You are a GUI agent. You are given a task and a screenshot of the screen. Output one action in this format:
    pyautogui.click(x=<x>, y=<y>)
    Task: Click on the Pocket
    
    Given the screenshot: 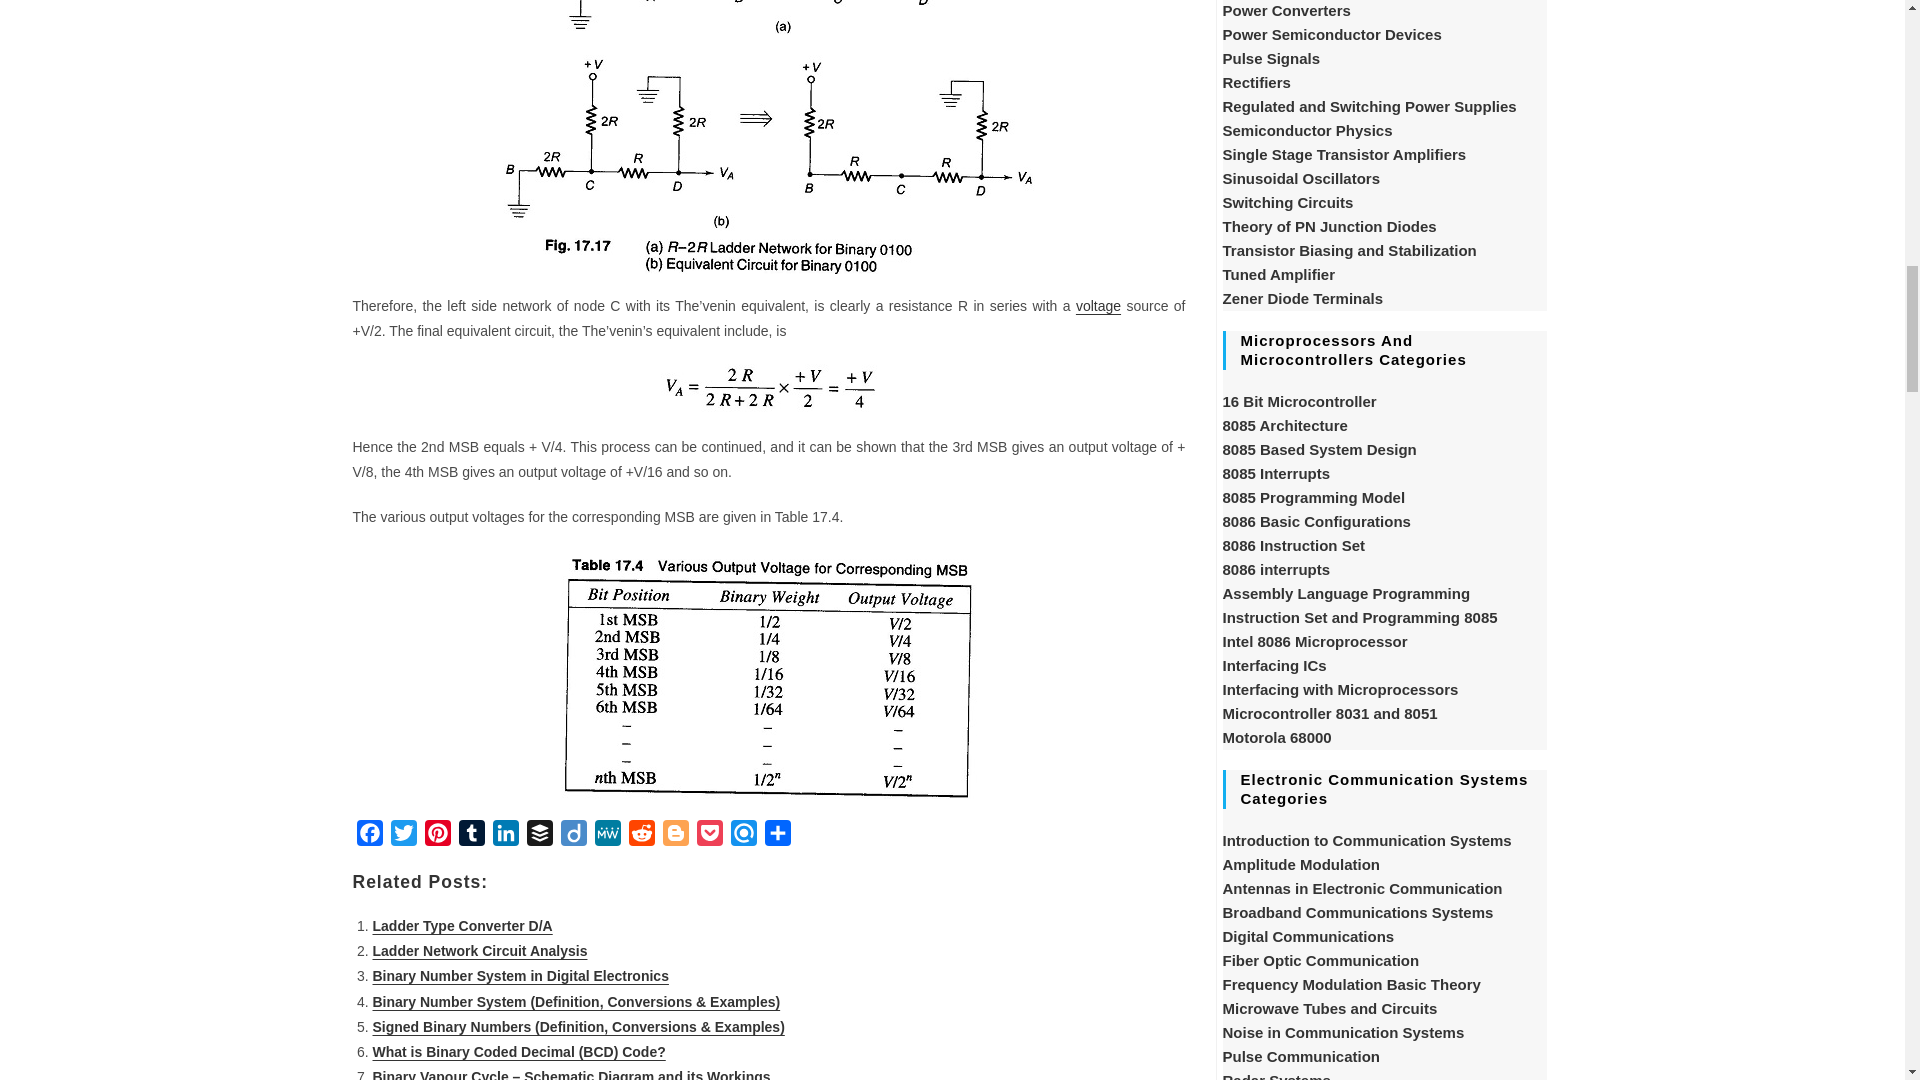 What is the action you would take?
    pyautogui.click(x=708, y=836)
    